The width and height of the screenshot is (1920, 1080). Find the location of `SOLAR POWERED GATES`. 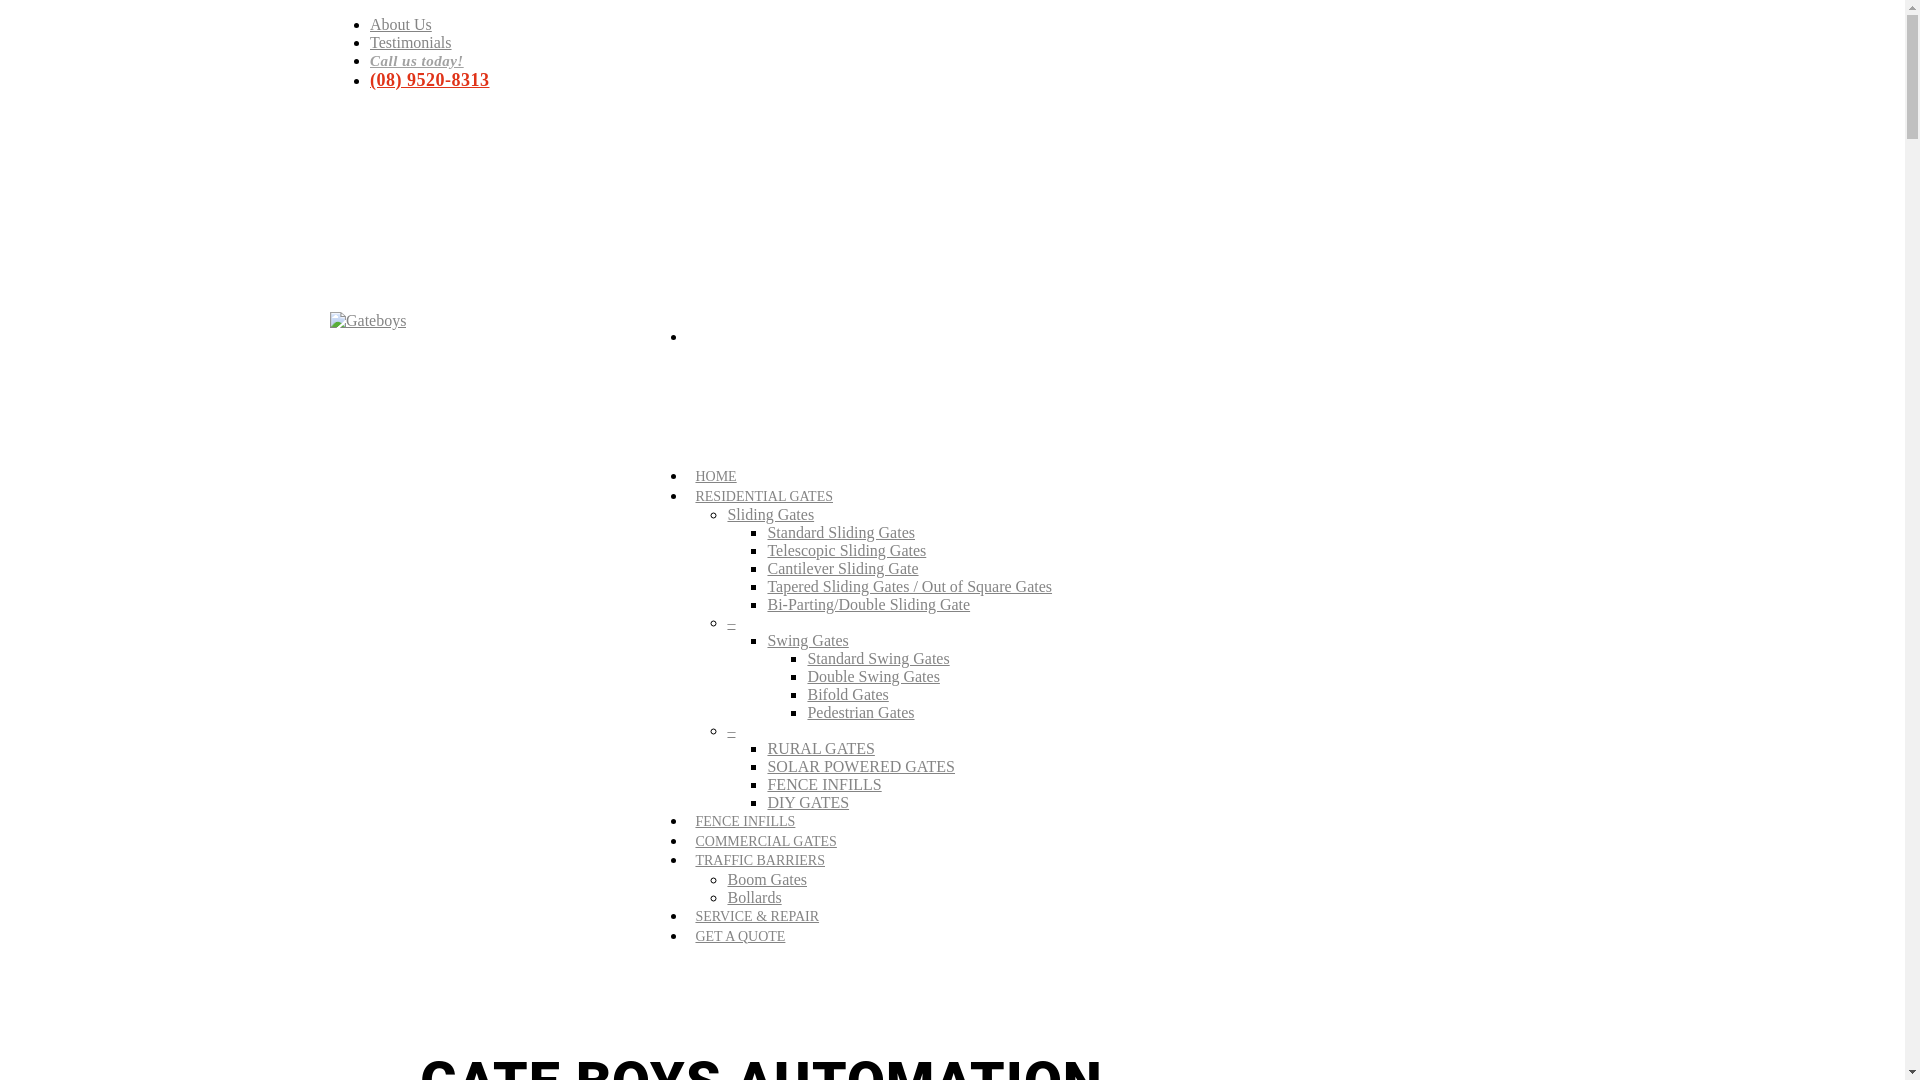

SOLAR POWERED GATES is located at coordinates (861, 766).